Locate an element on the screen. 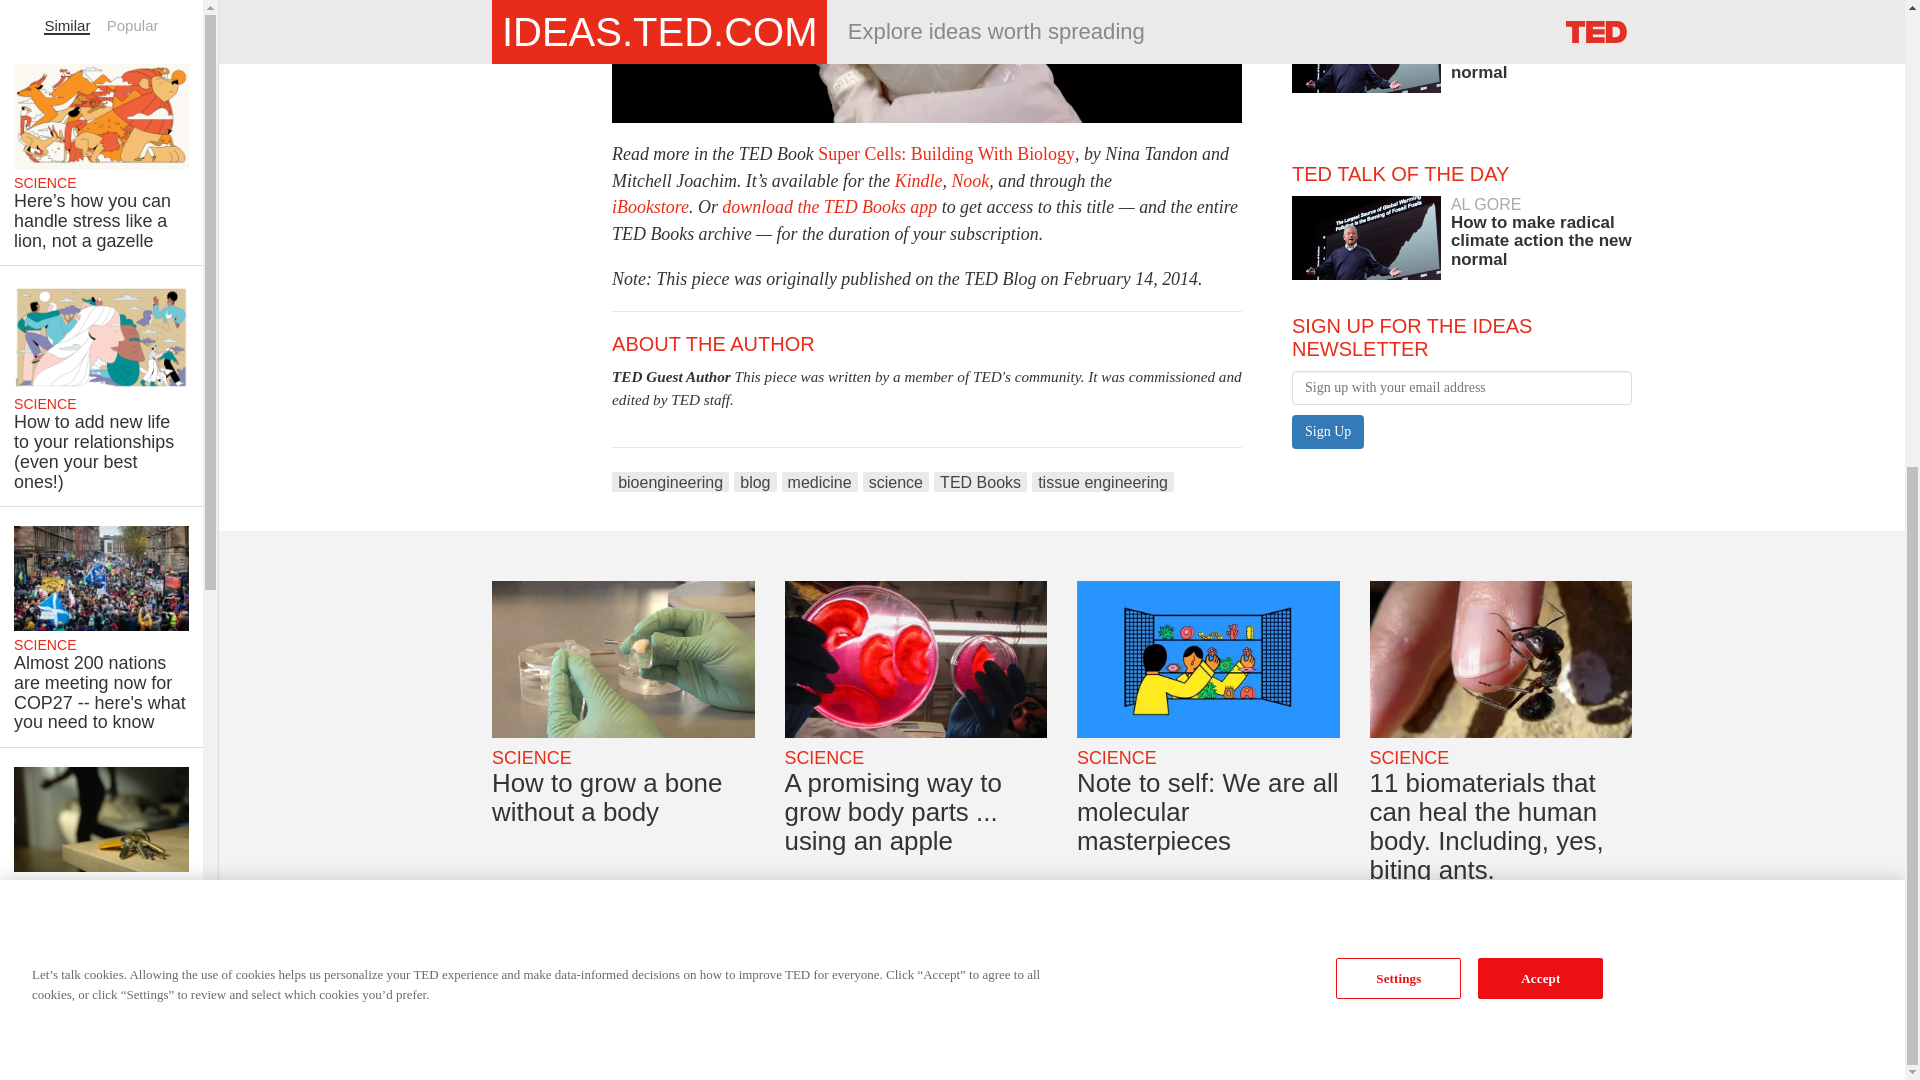 The image size is (1920, 1080). Sign Up is located at coordinates (918, 180).